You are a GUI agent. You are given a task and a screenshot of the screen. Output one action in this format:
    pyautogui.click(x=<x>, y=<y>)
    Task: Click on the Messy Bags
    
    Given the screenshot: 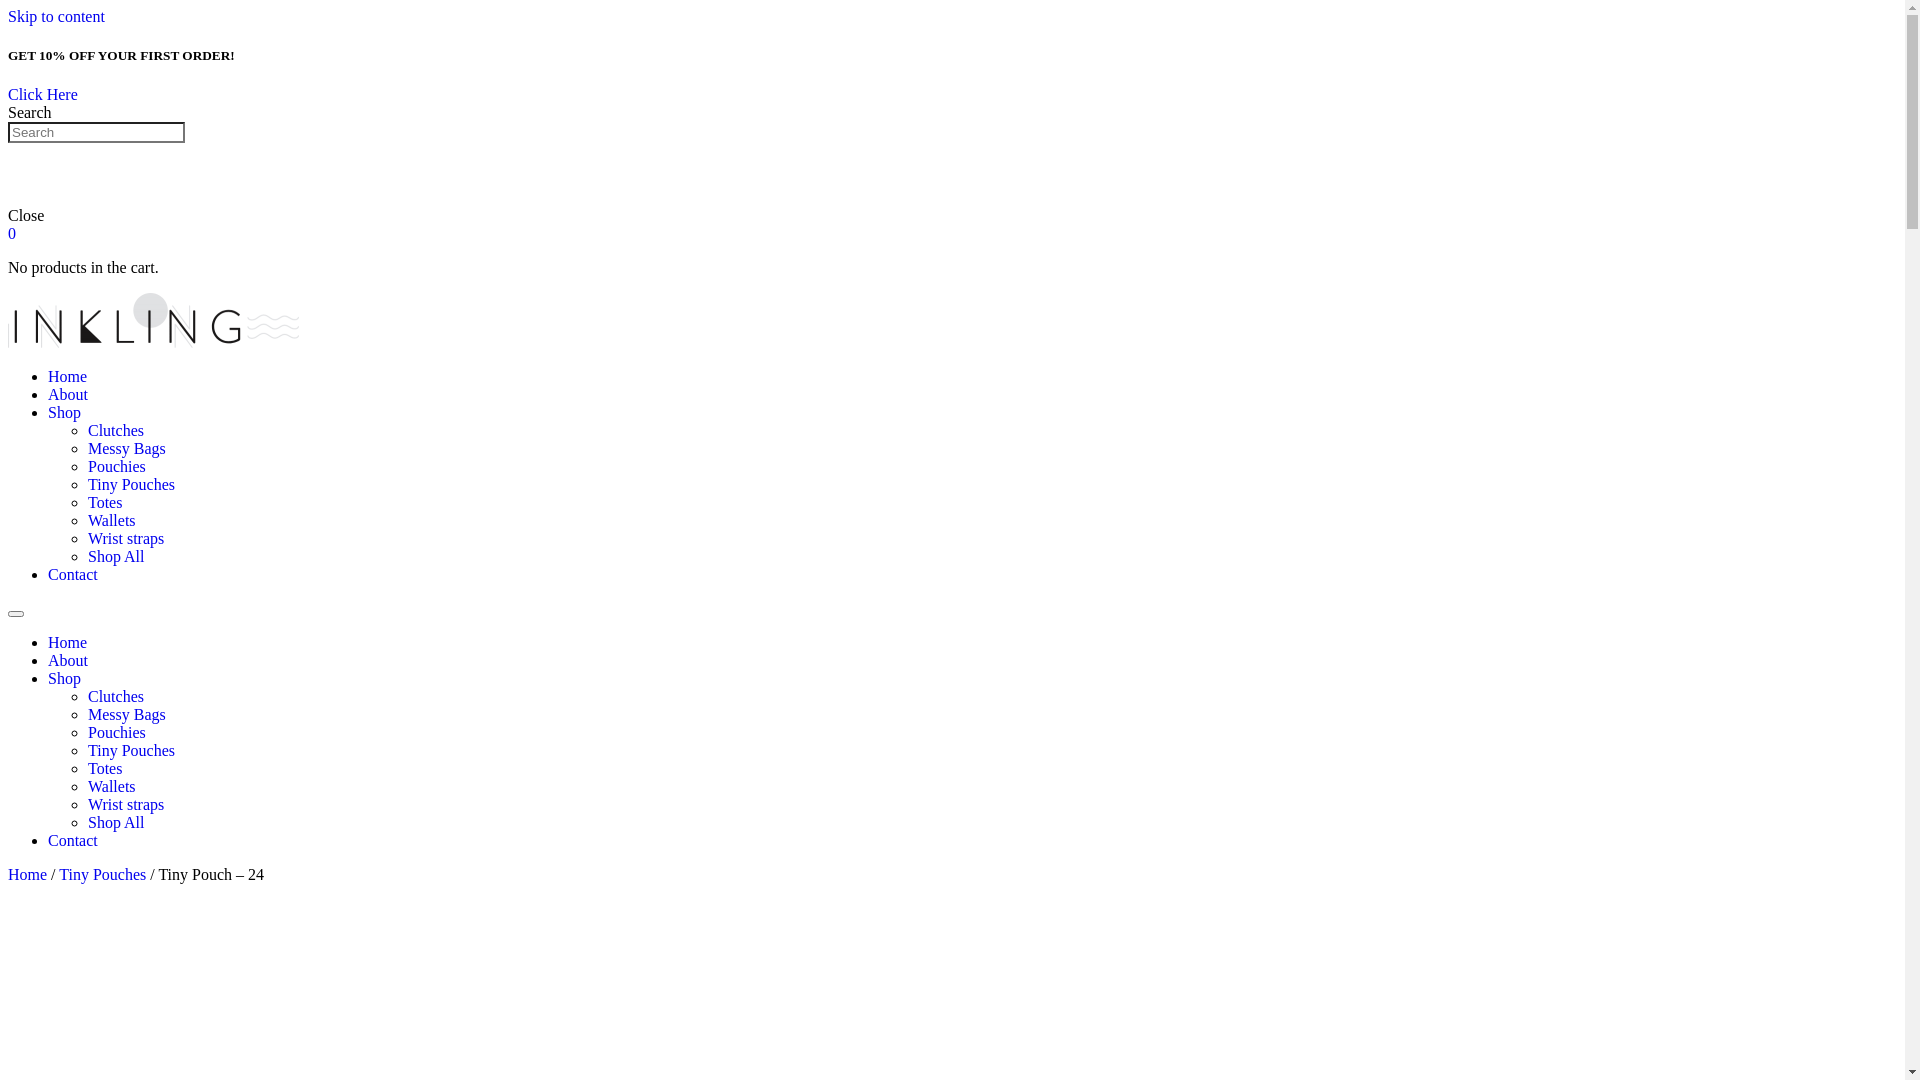 What is the action you would take?
    pyautogui.click(x=127, y=714)
    